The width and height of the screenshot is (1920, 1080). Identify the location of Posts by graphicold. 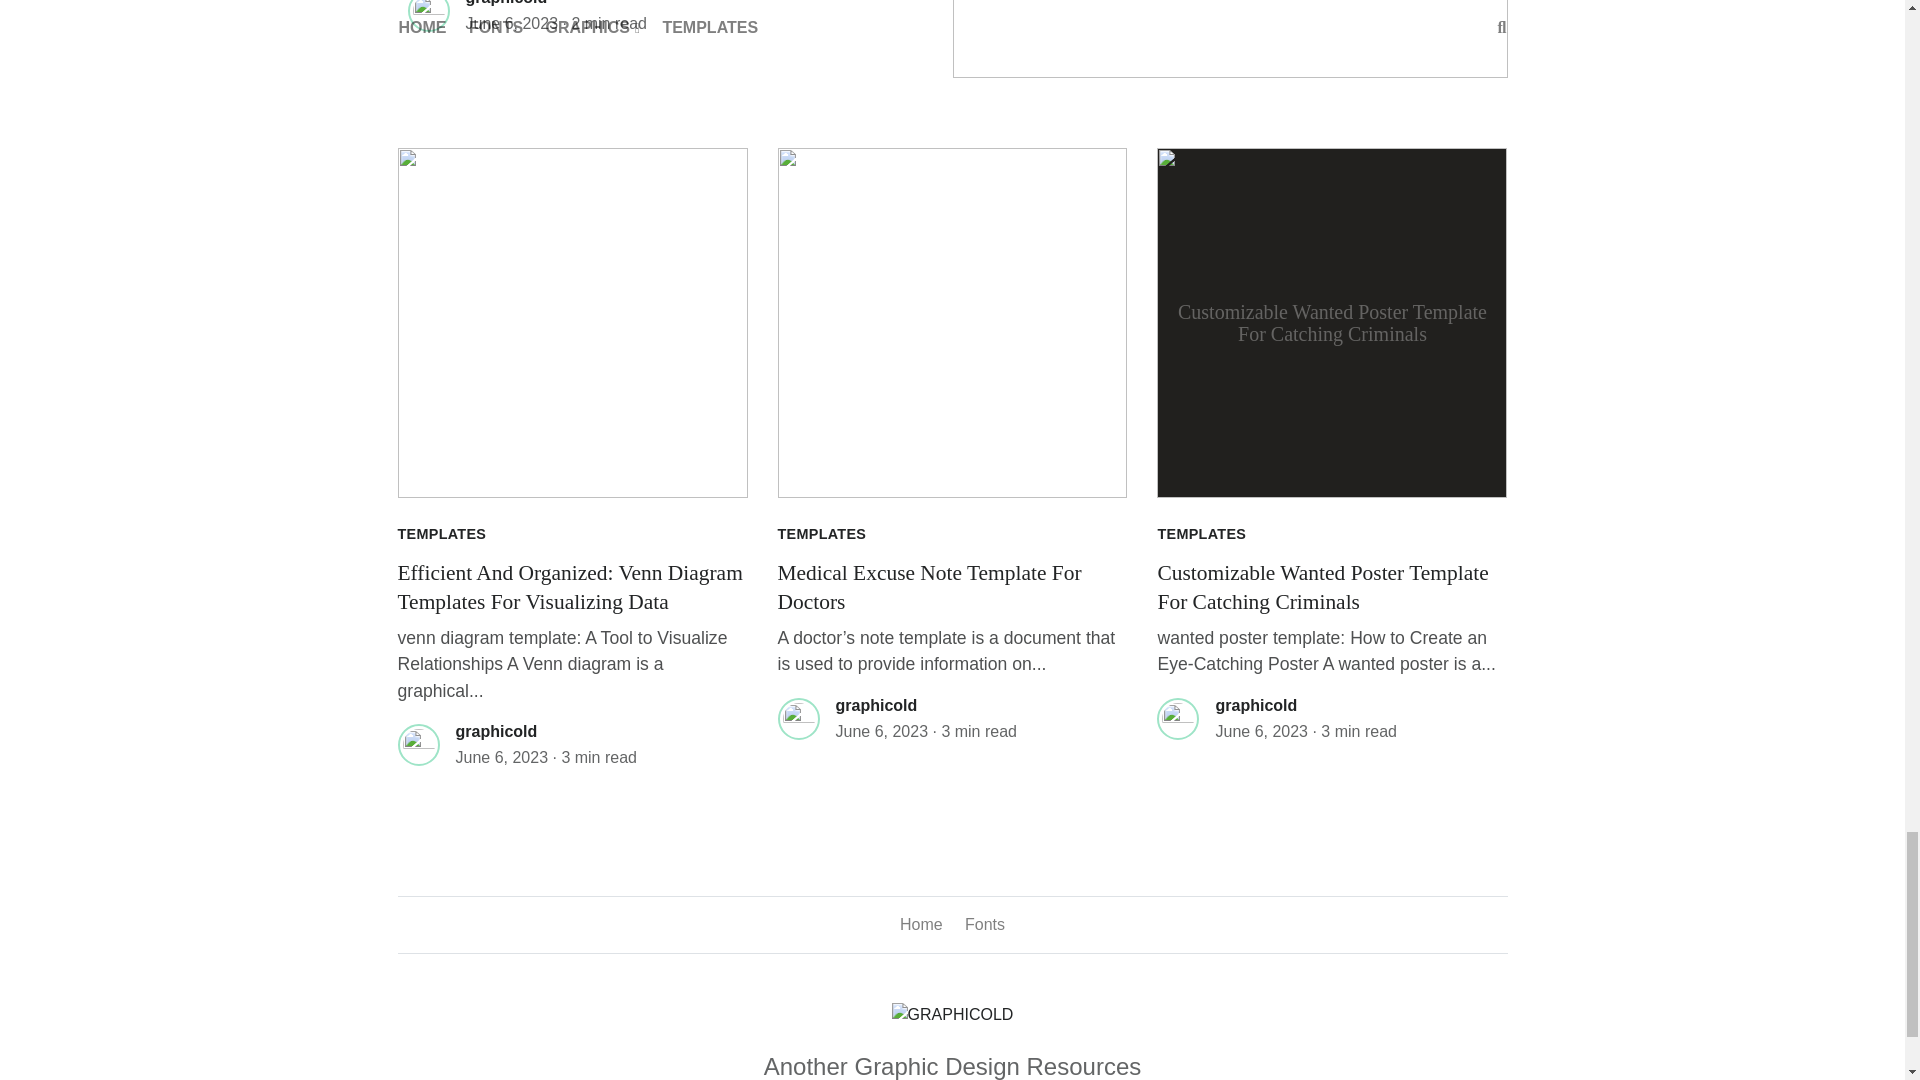
(506, 3).